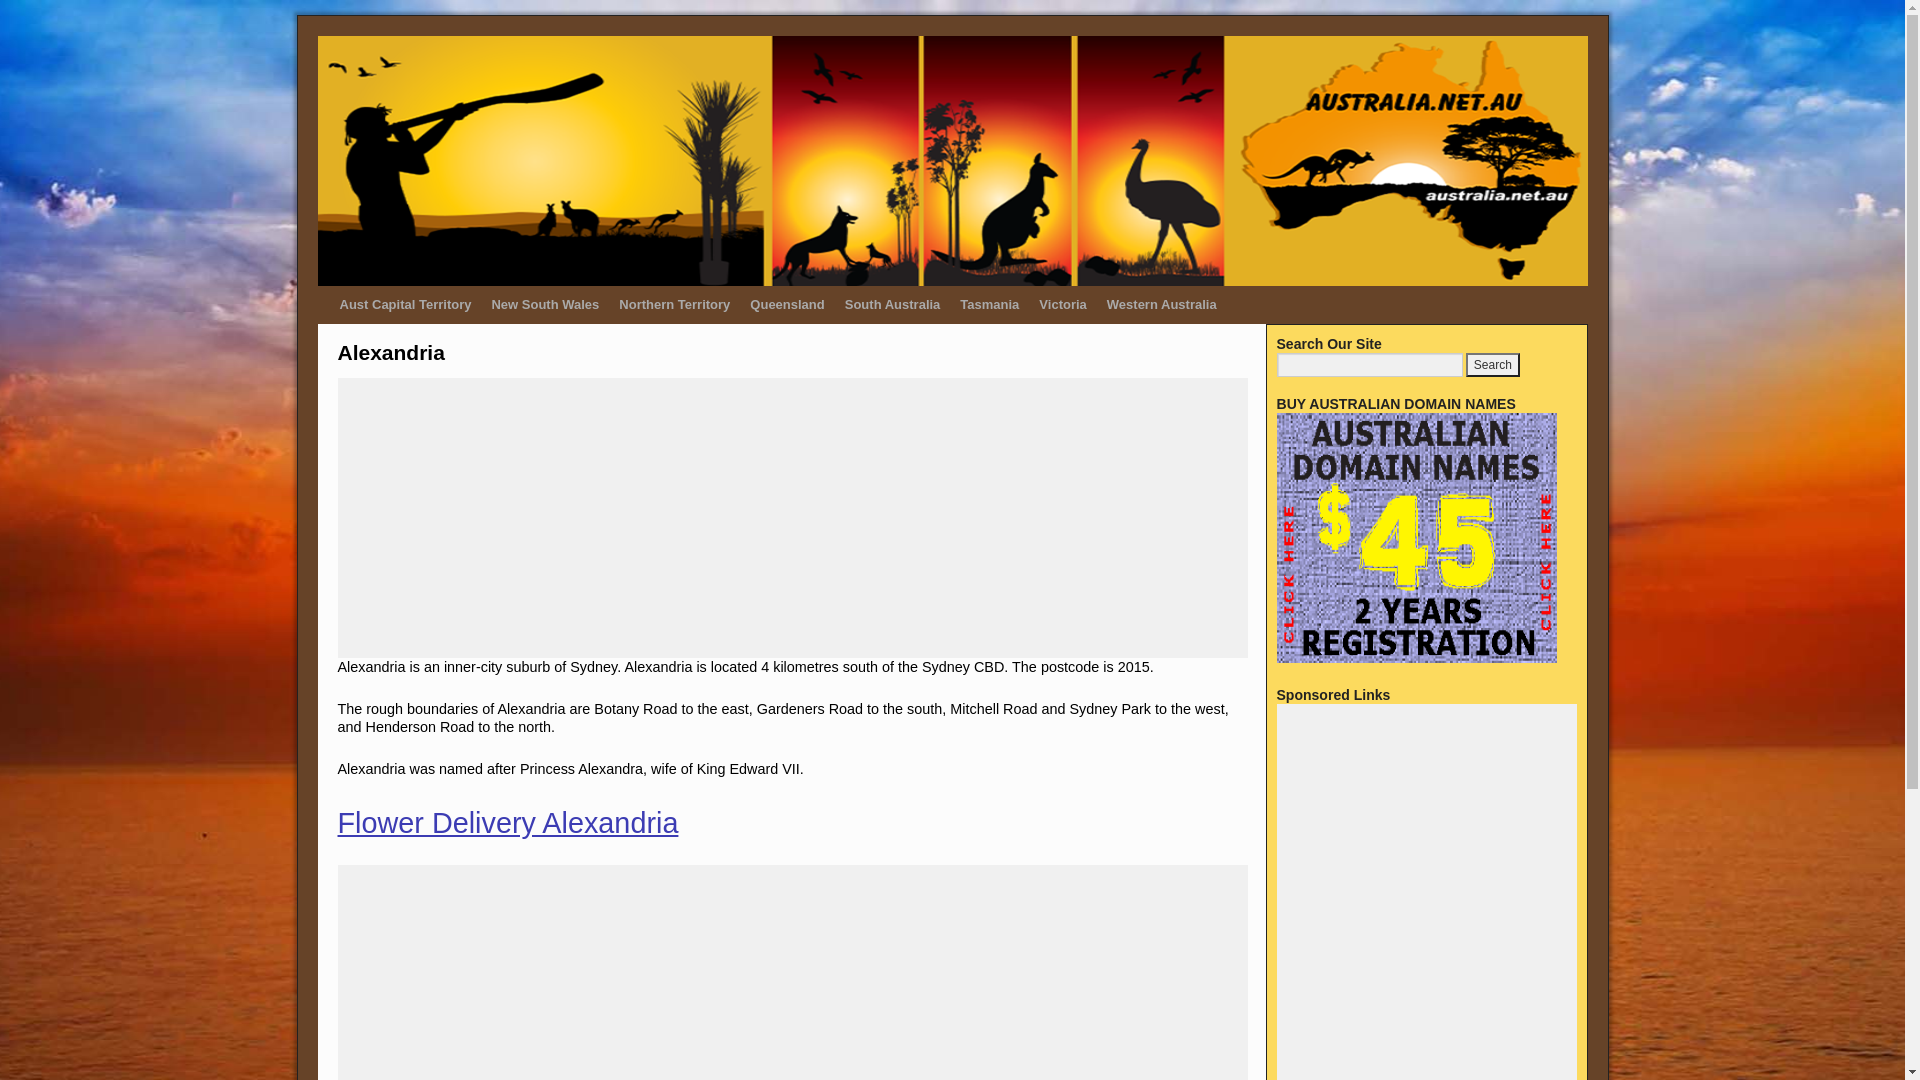 This screenshot has height=1080, width=1920. Describe the element at coordinates (1162, 305) in the screenshot. I see `Western Australia` at that location.